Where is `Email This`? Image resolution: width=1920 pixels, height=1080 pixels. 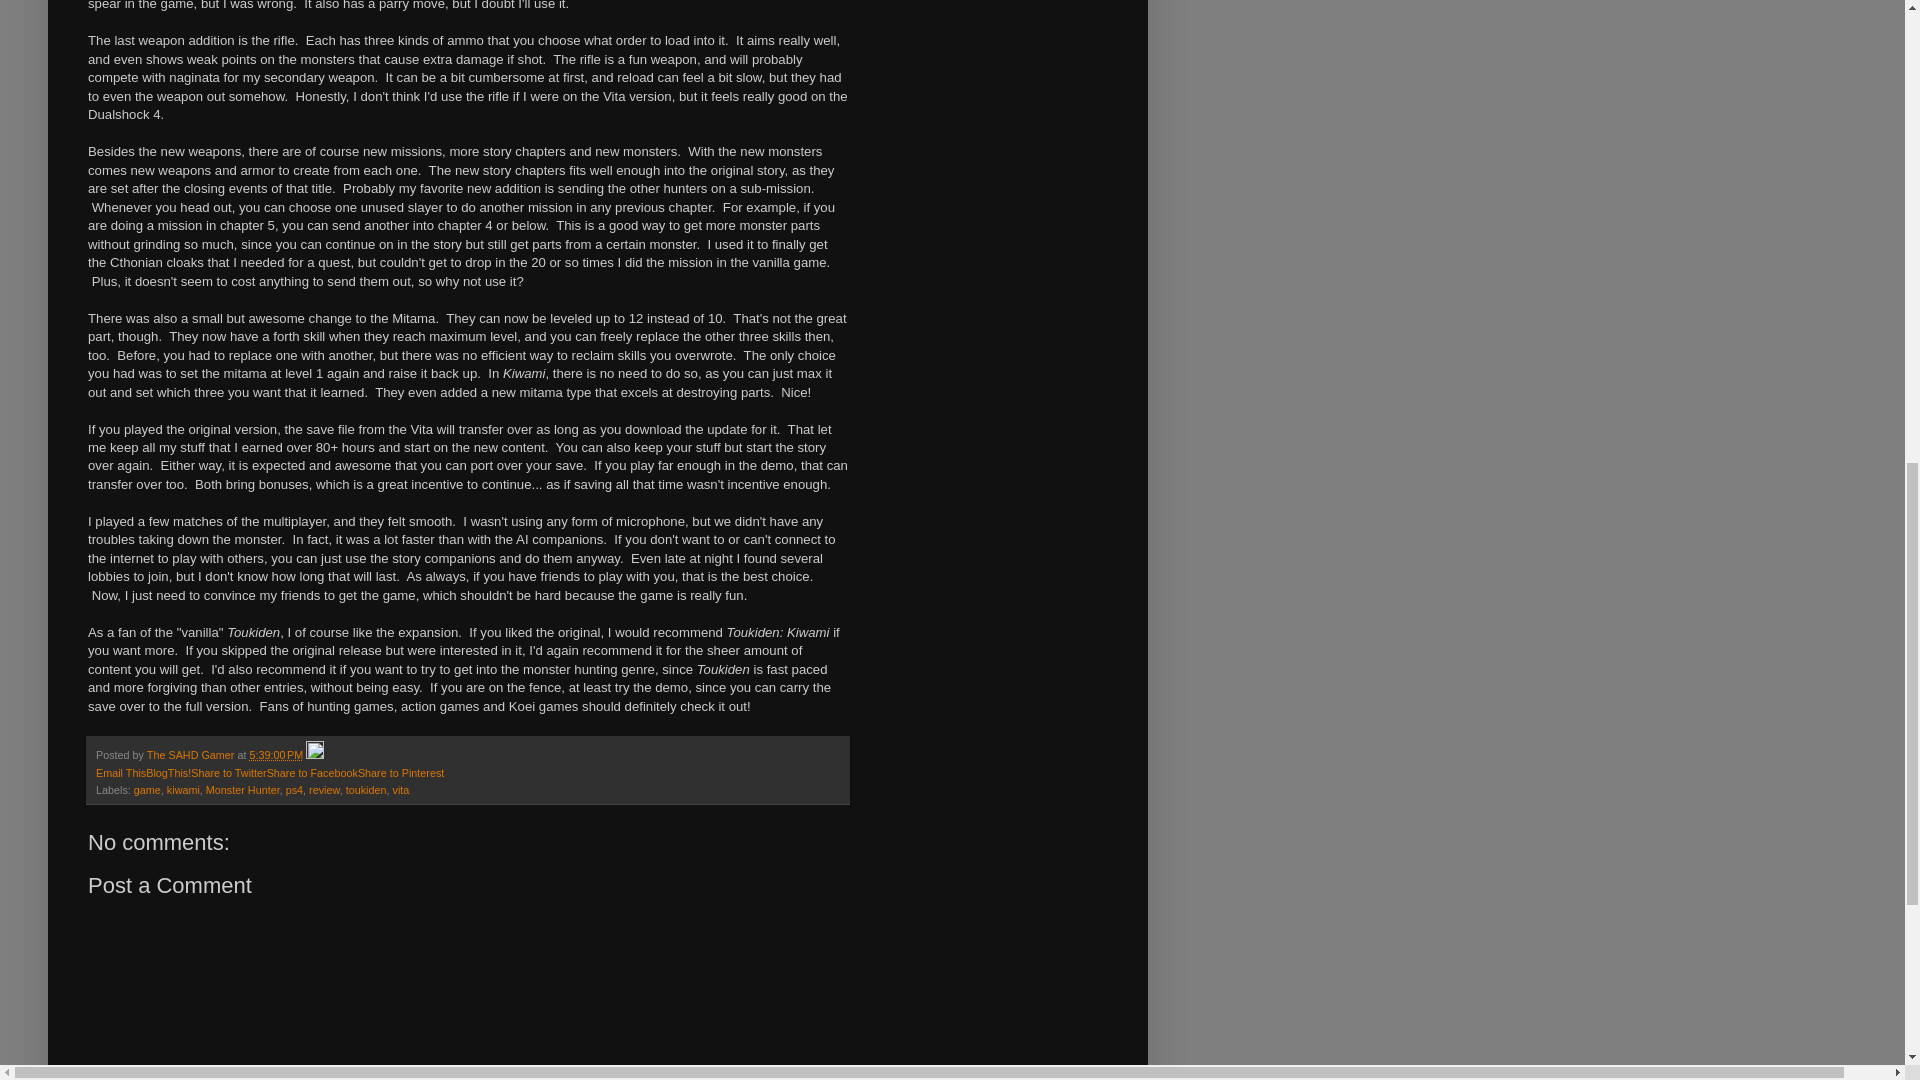
Email This is located at coordinates (120, 772).